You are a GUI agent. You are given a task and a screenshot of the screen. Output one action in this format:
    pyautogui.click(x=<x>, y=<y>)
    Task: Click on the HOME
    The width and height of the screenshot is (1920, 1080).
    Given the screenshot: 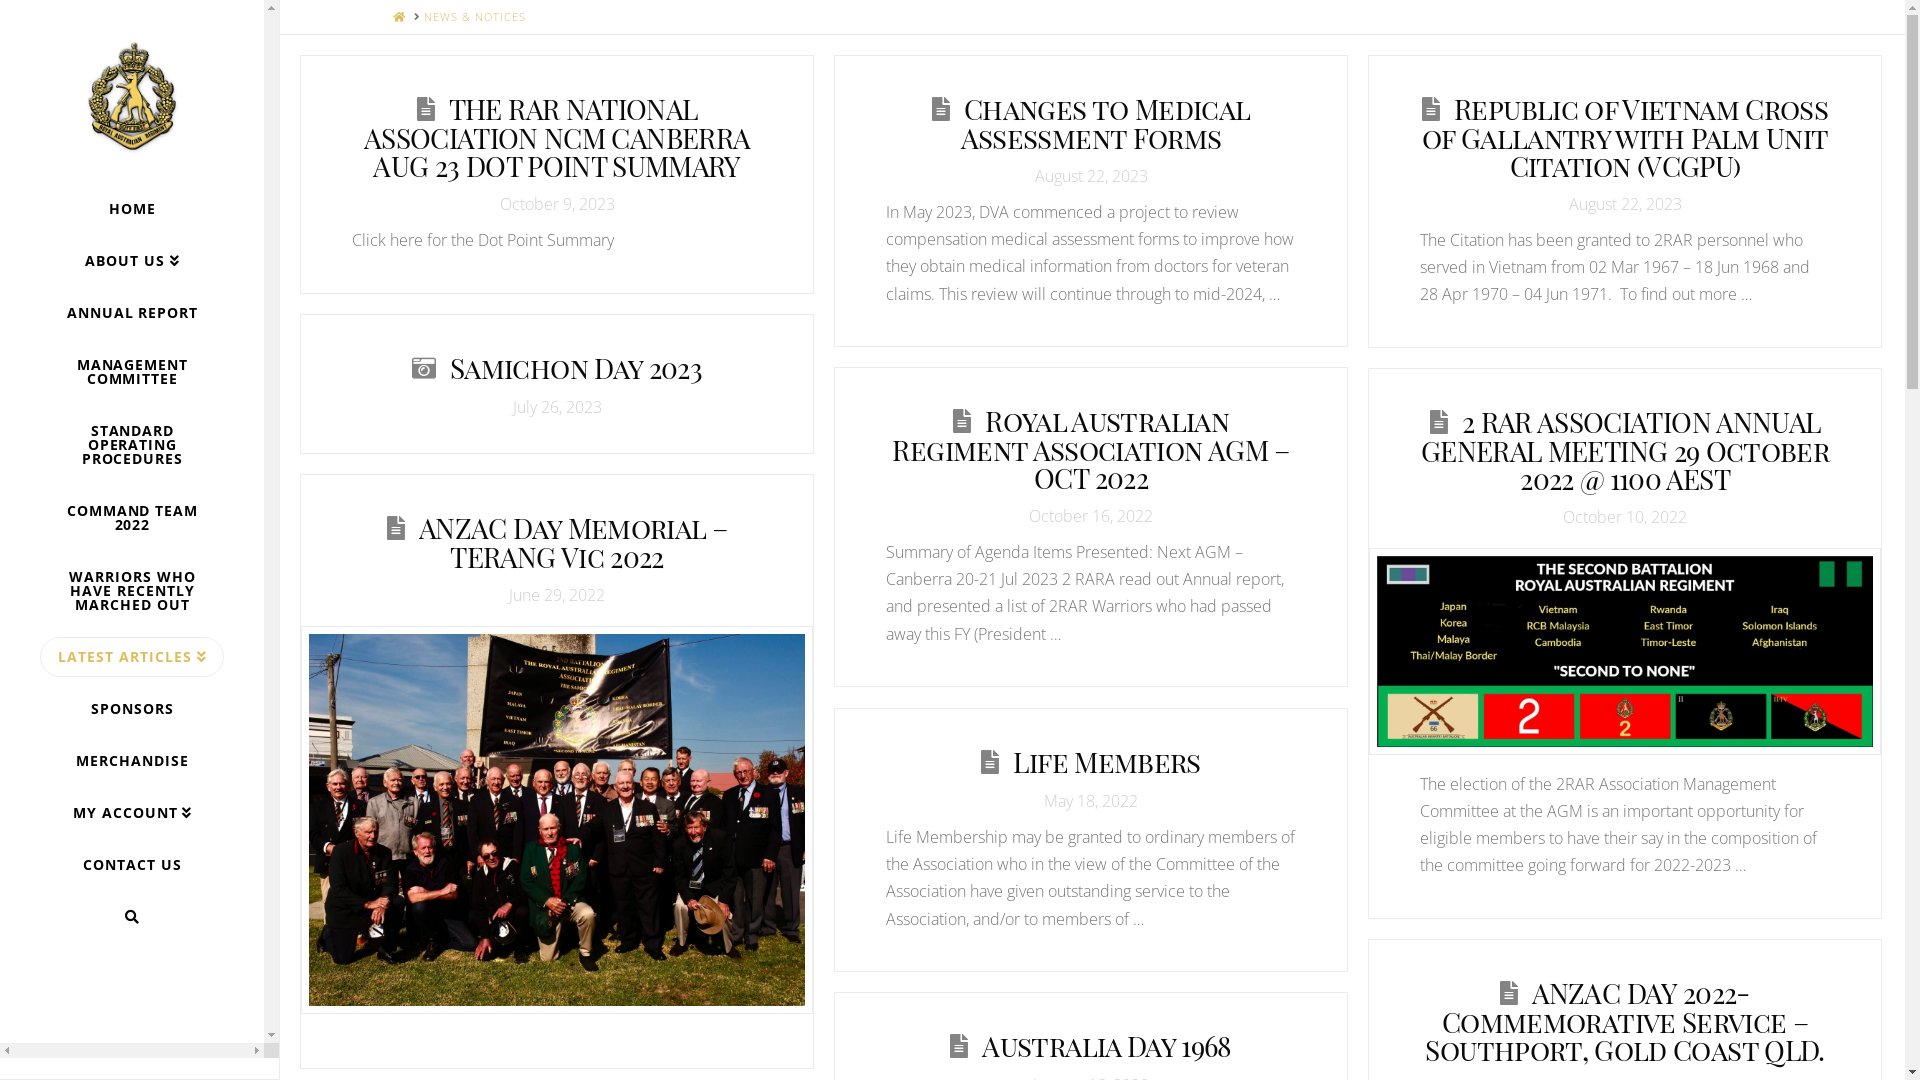 What is the action you would take?
    pyautogui.click(x=132, y=209)
    